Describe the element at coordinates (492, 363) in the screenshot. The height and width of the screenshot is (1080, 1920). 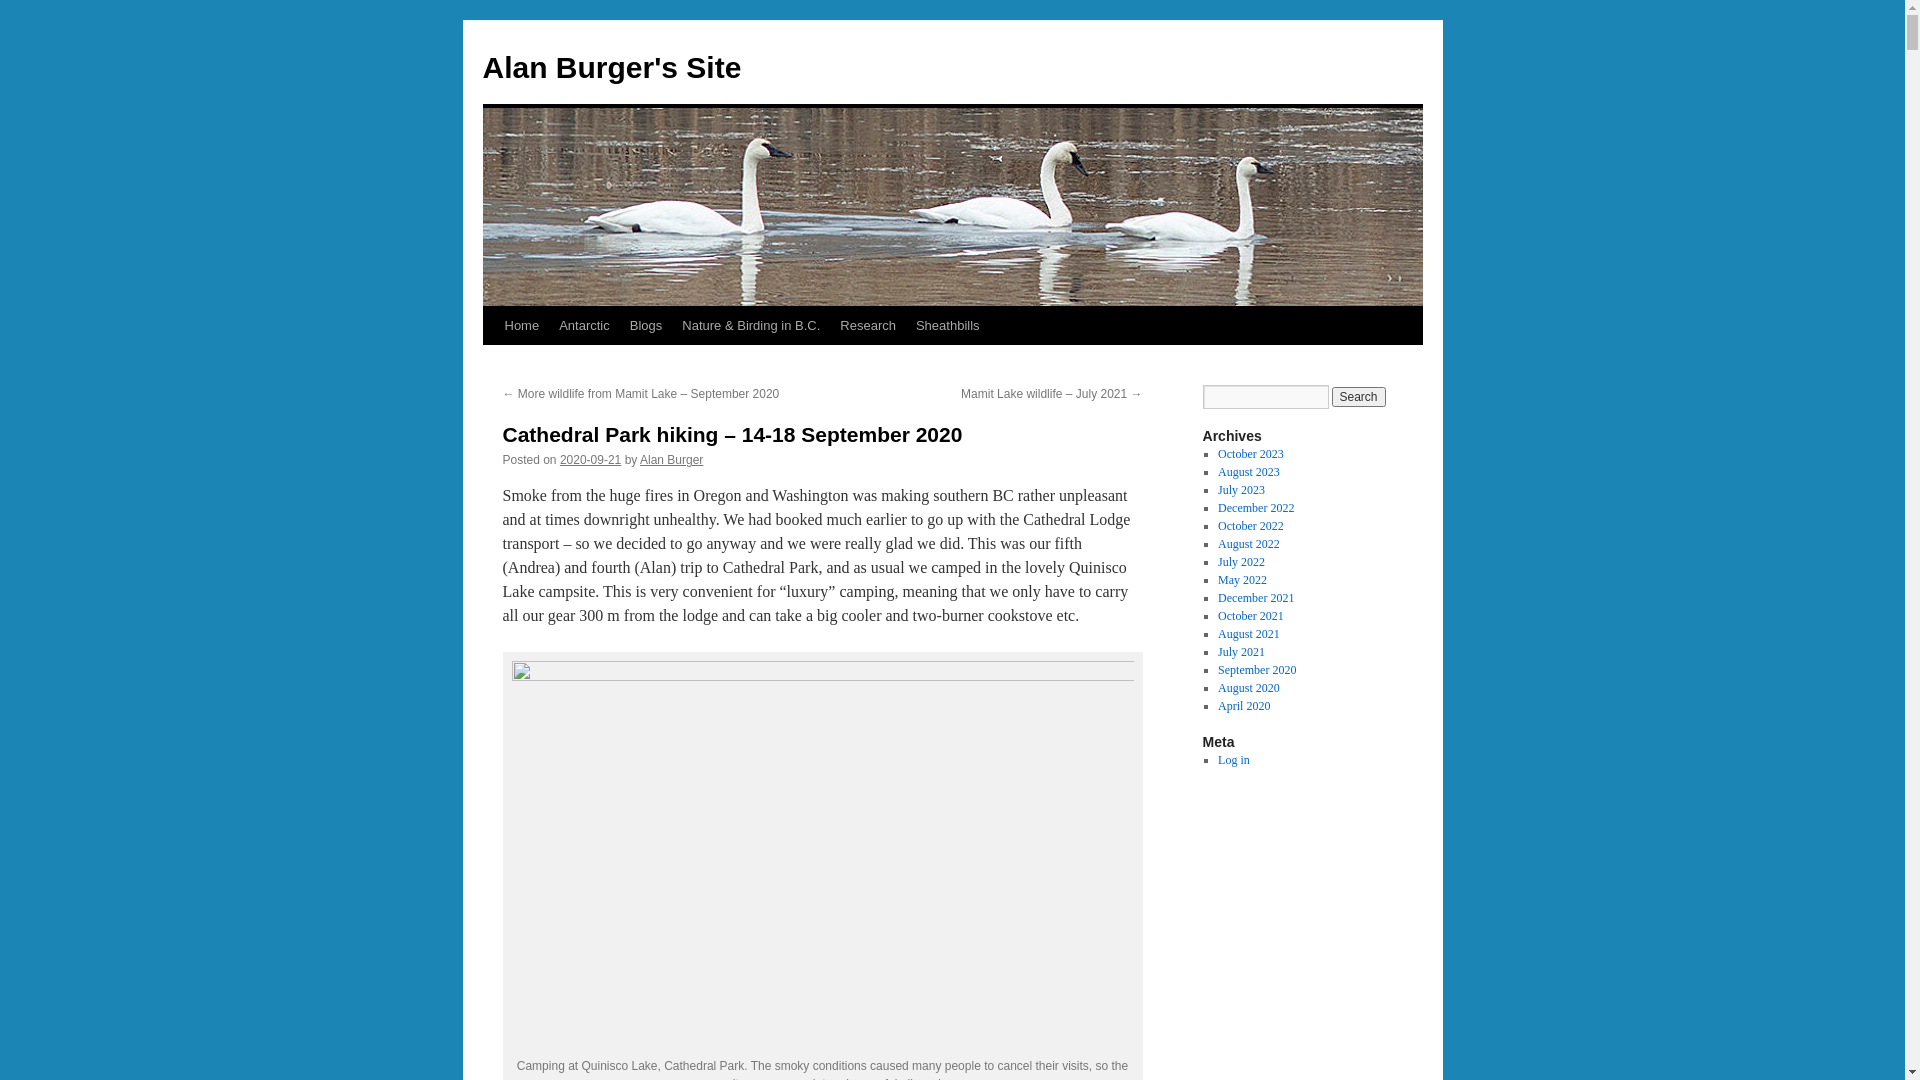
I see `Skip to content` at that location.